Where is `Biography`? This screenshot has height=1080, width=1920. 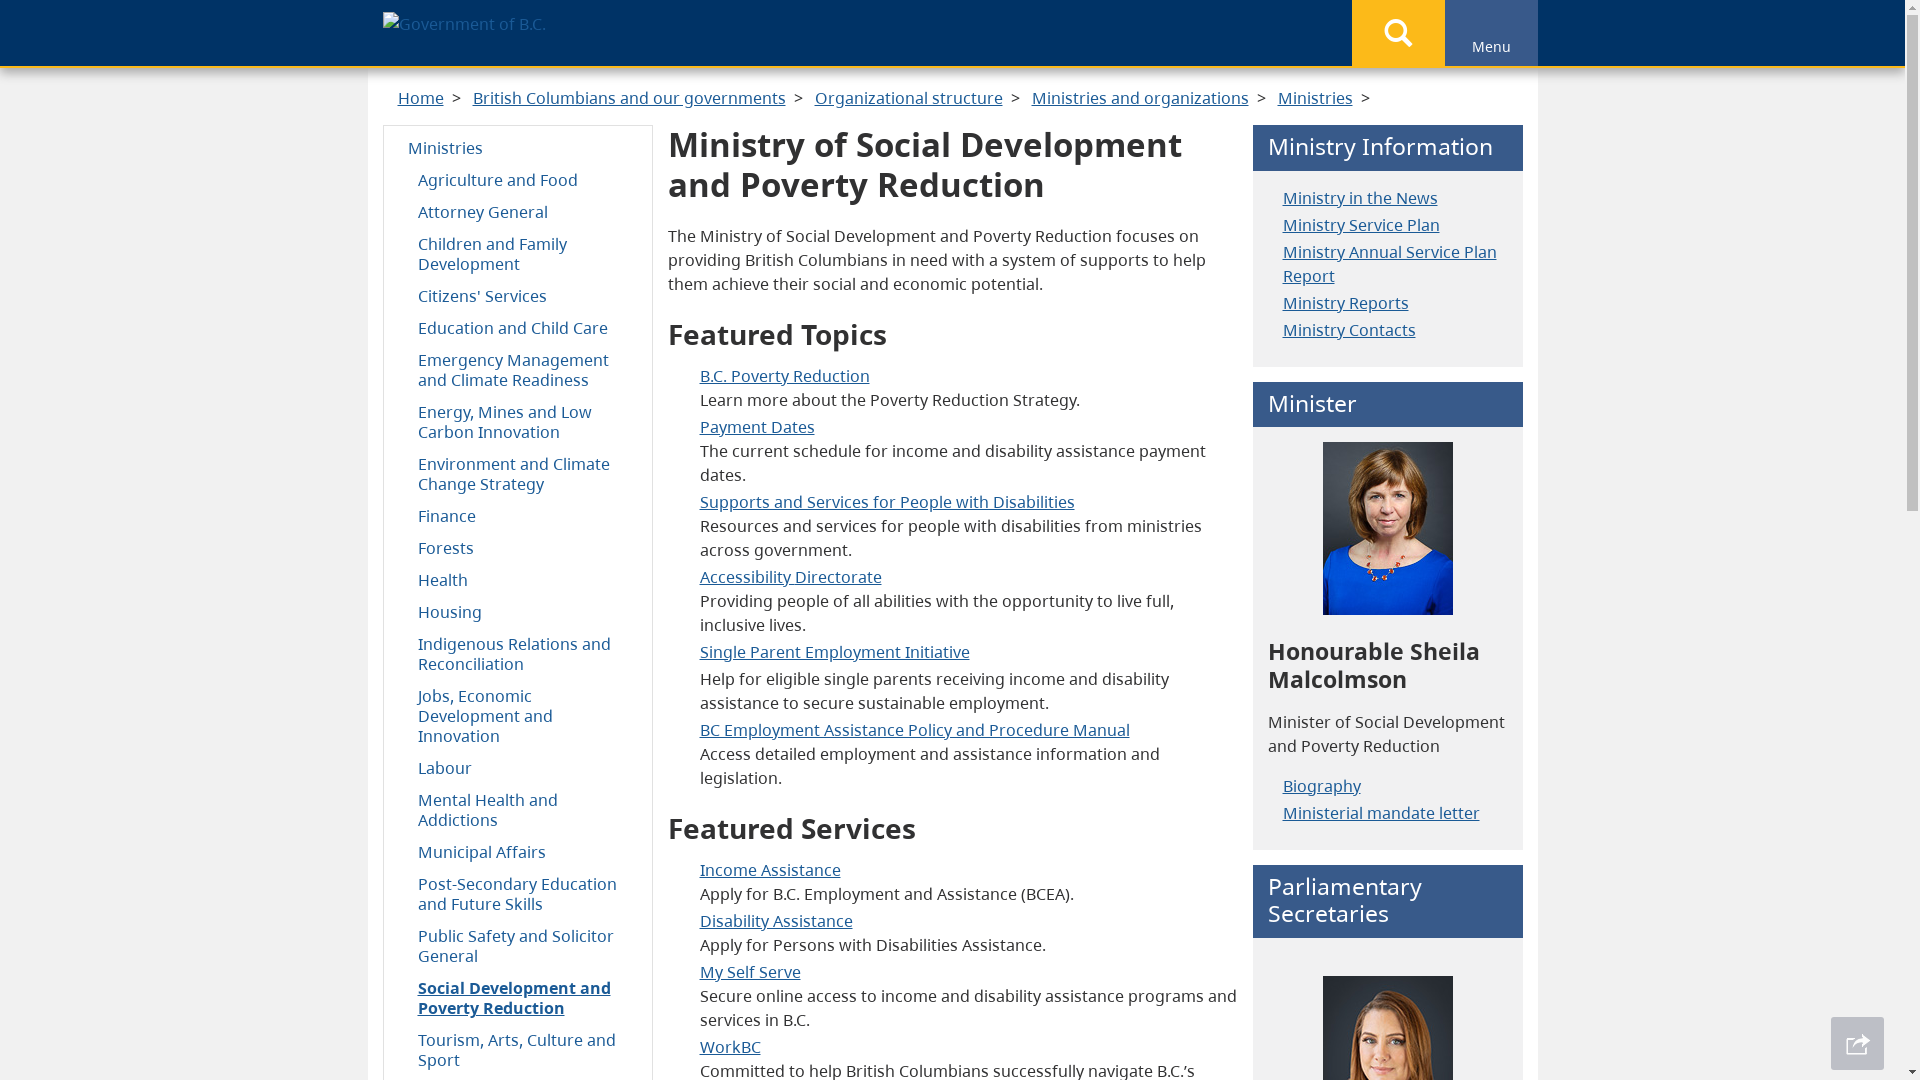
Biography is located at coordinates (1321, 786).